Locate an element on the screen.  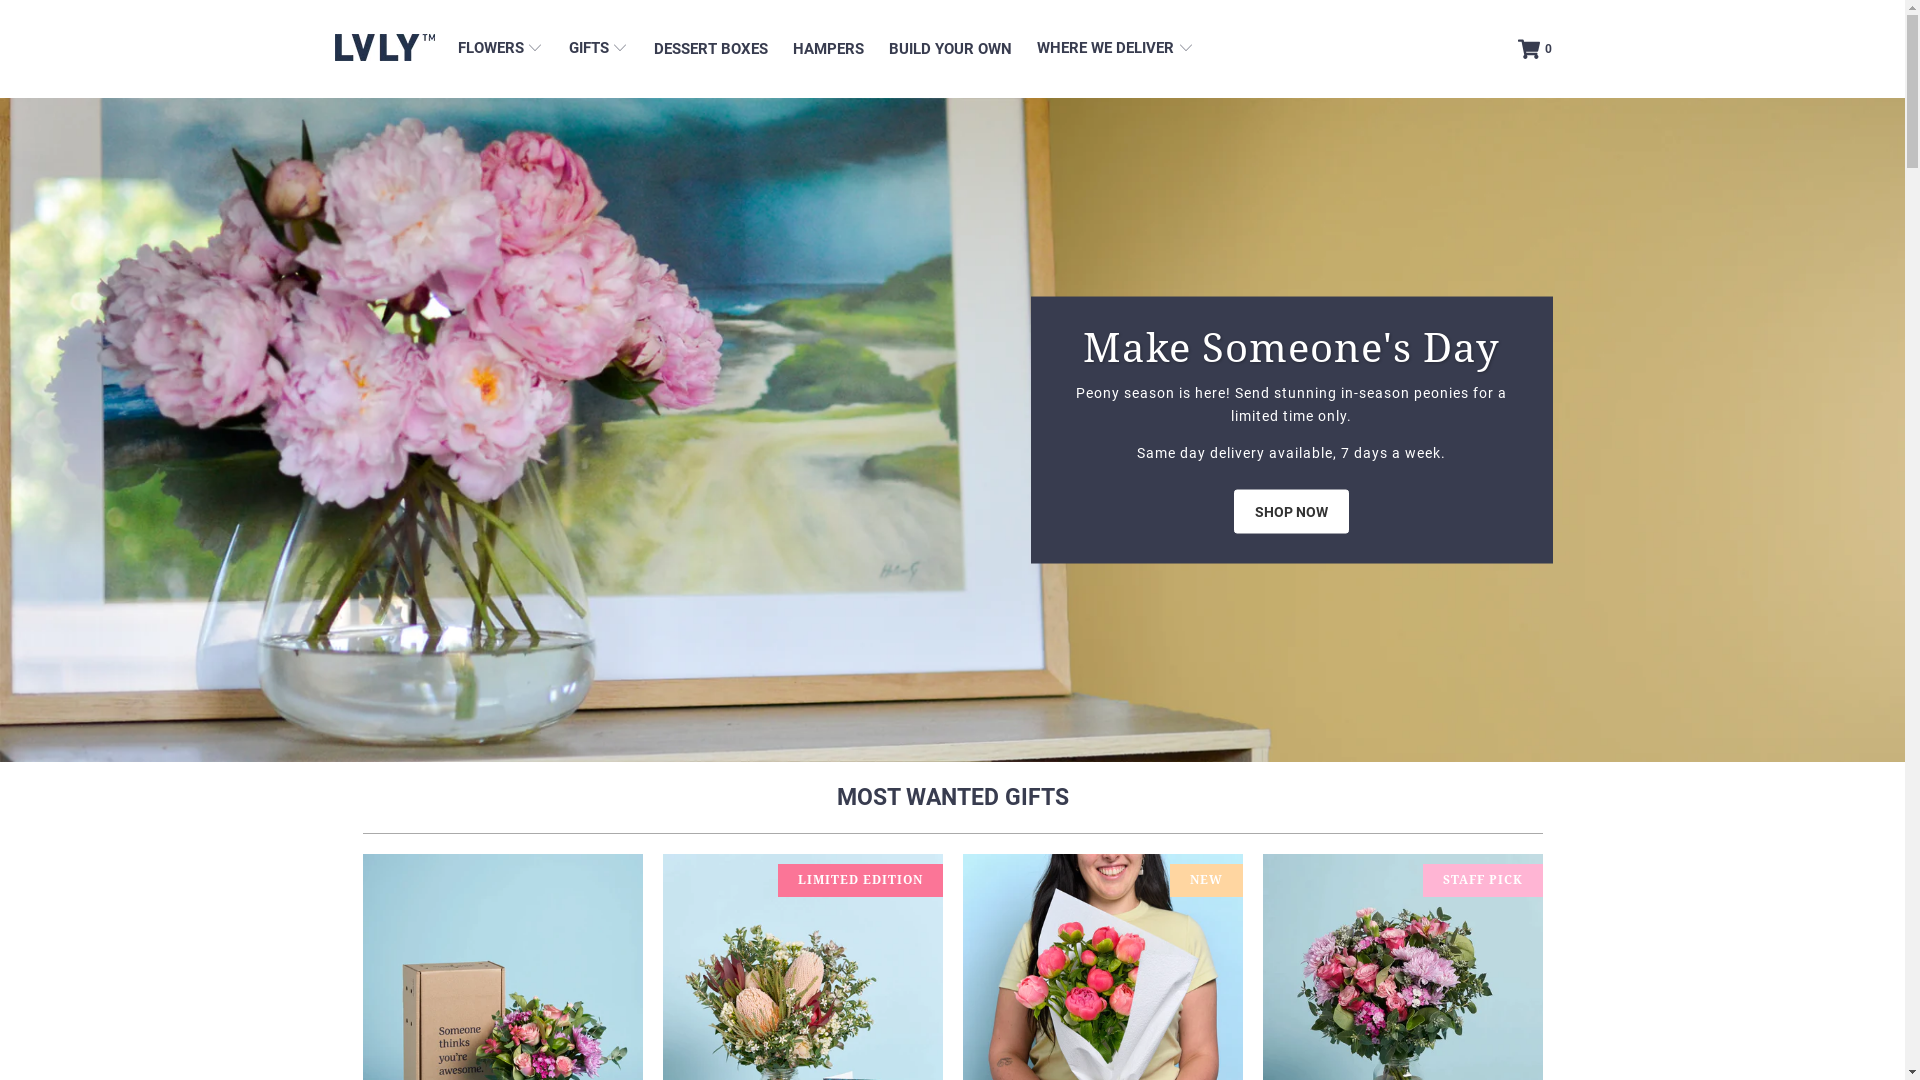
LVLY is located at coordinates (385, 49).